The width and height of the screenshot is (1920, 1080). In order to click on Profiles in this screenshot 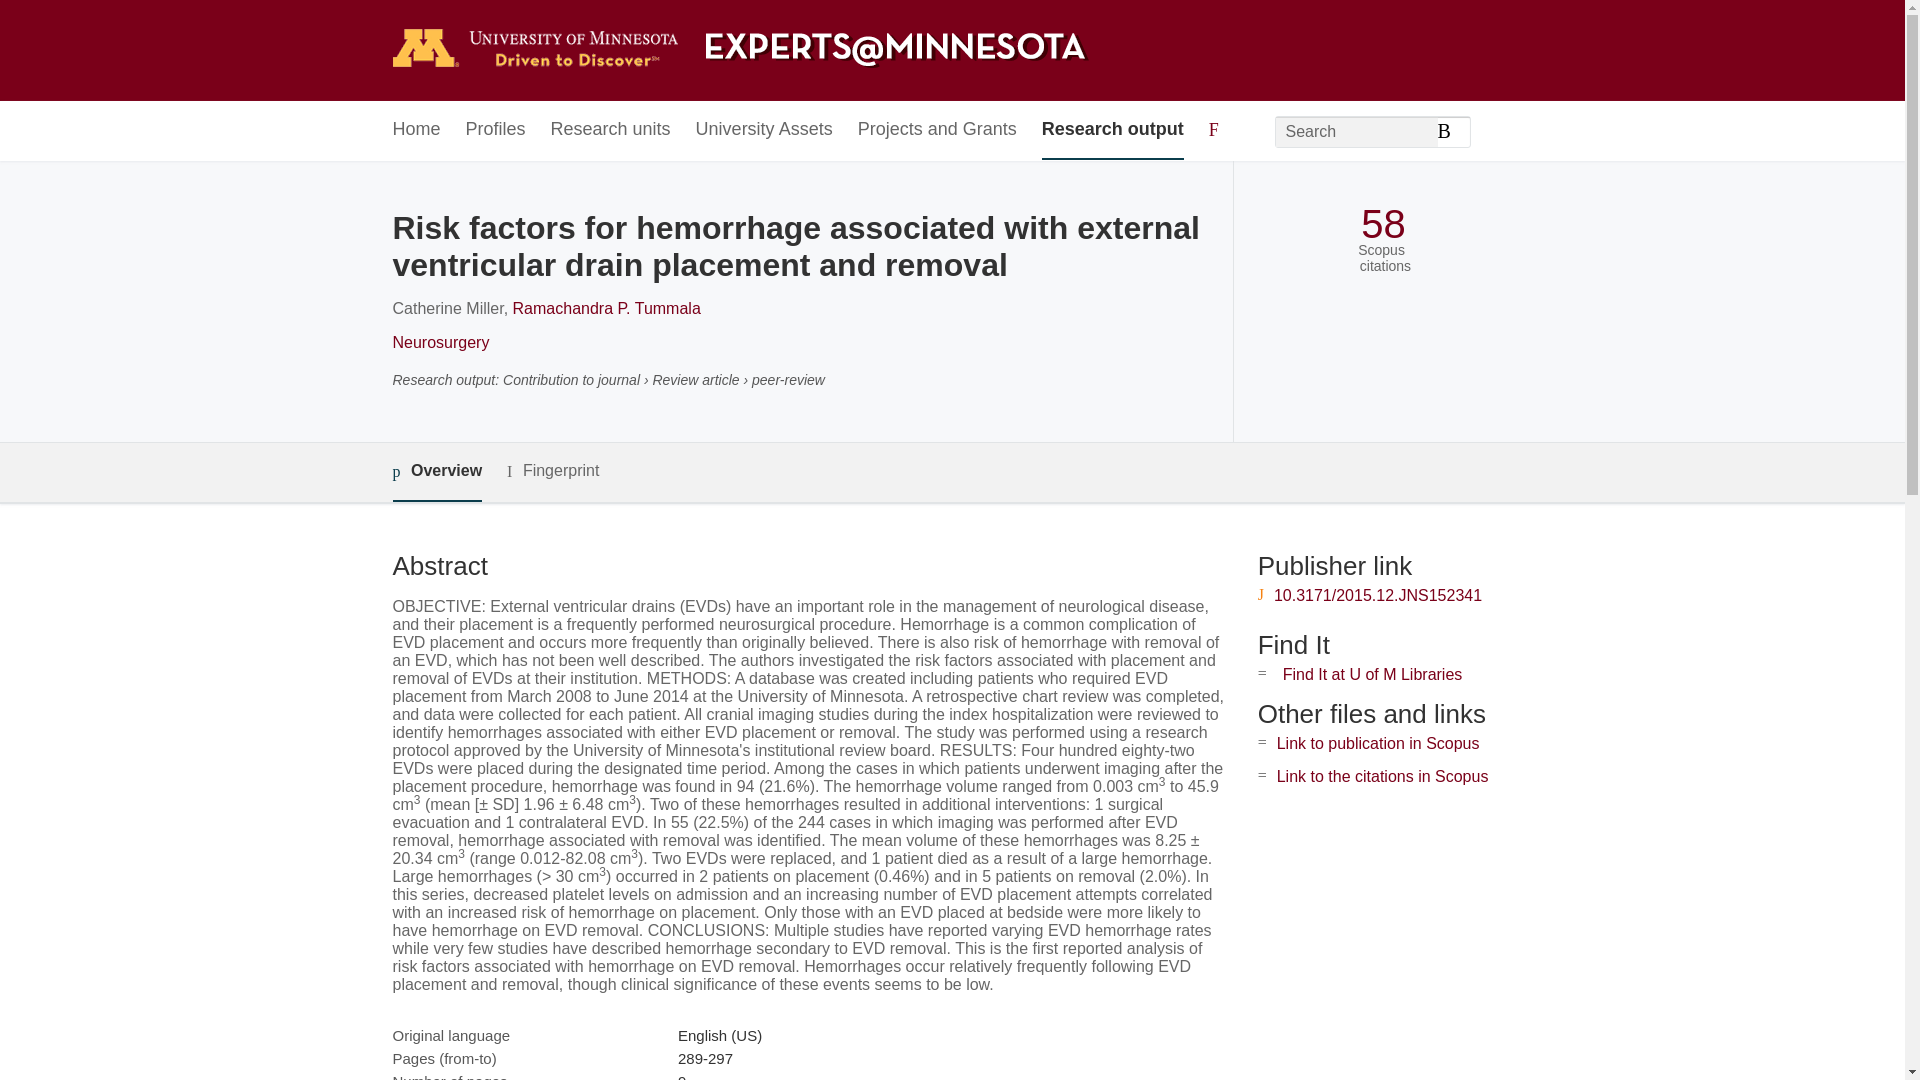, I will do `click(496, 130)`.